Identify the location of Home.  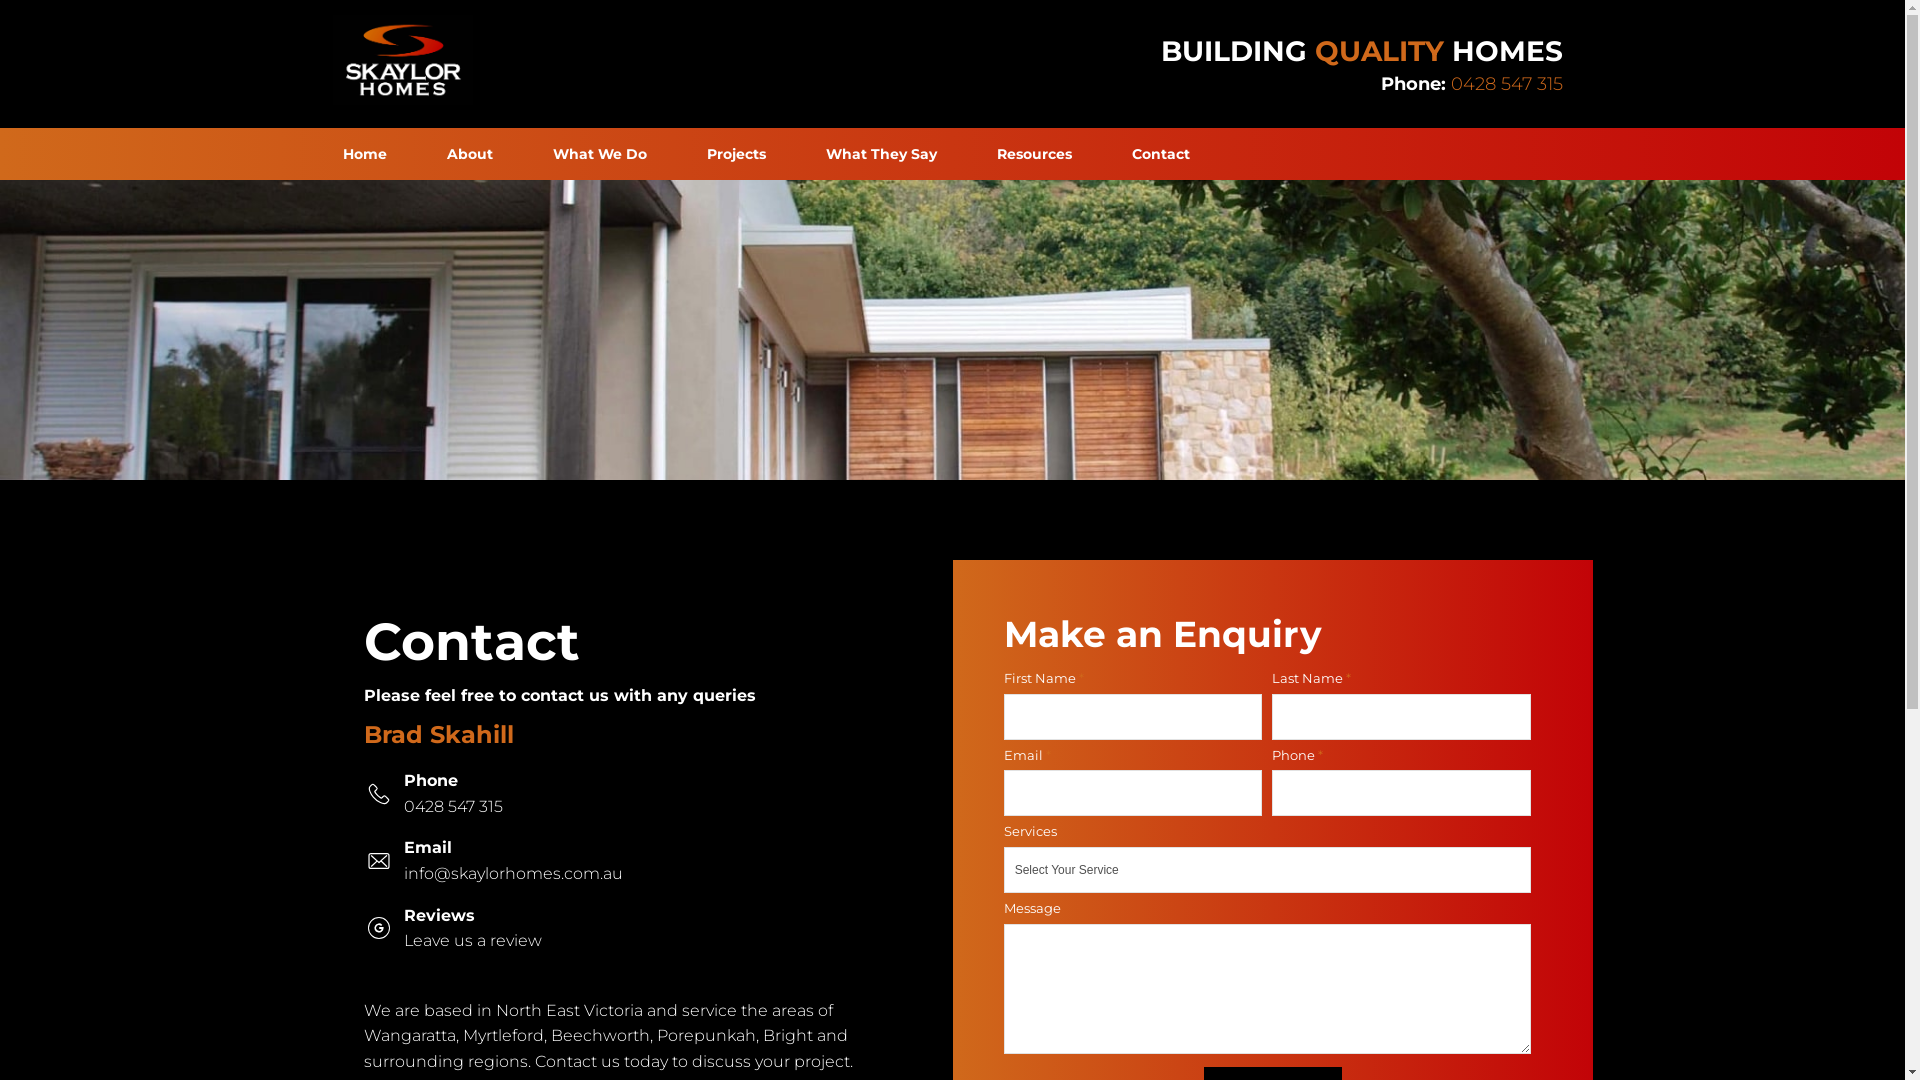
(364, 154).